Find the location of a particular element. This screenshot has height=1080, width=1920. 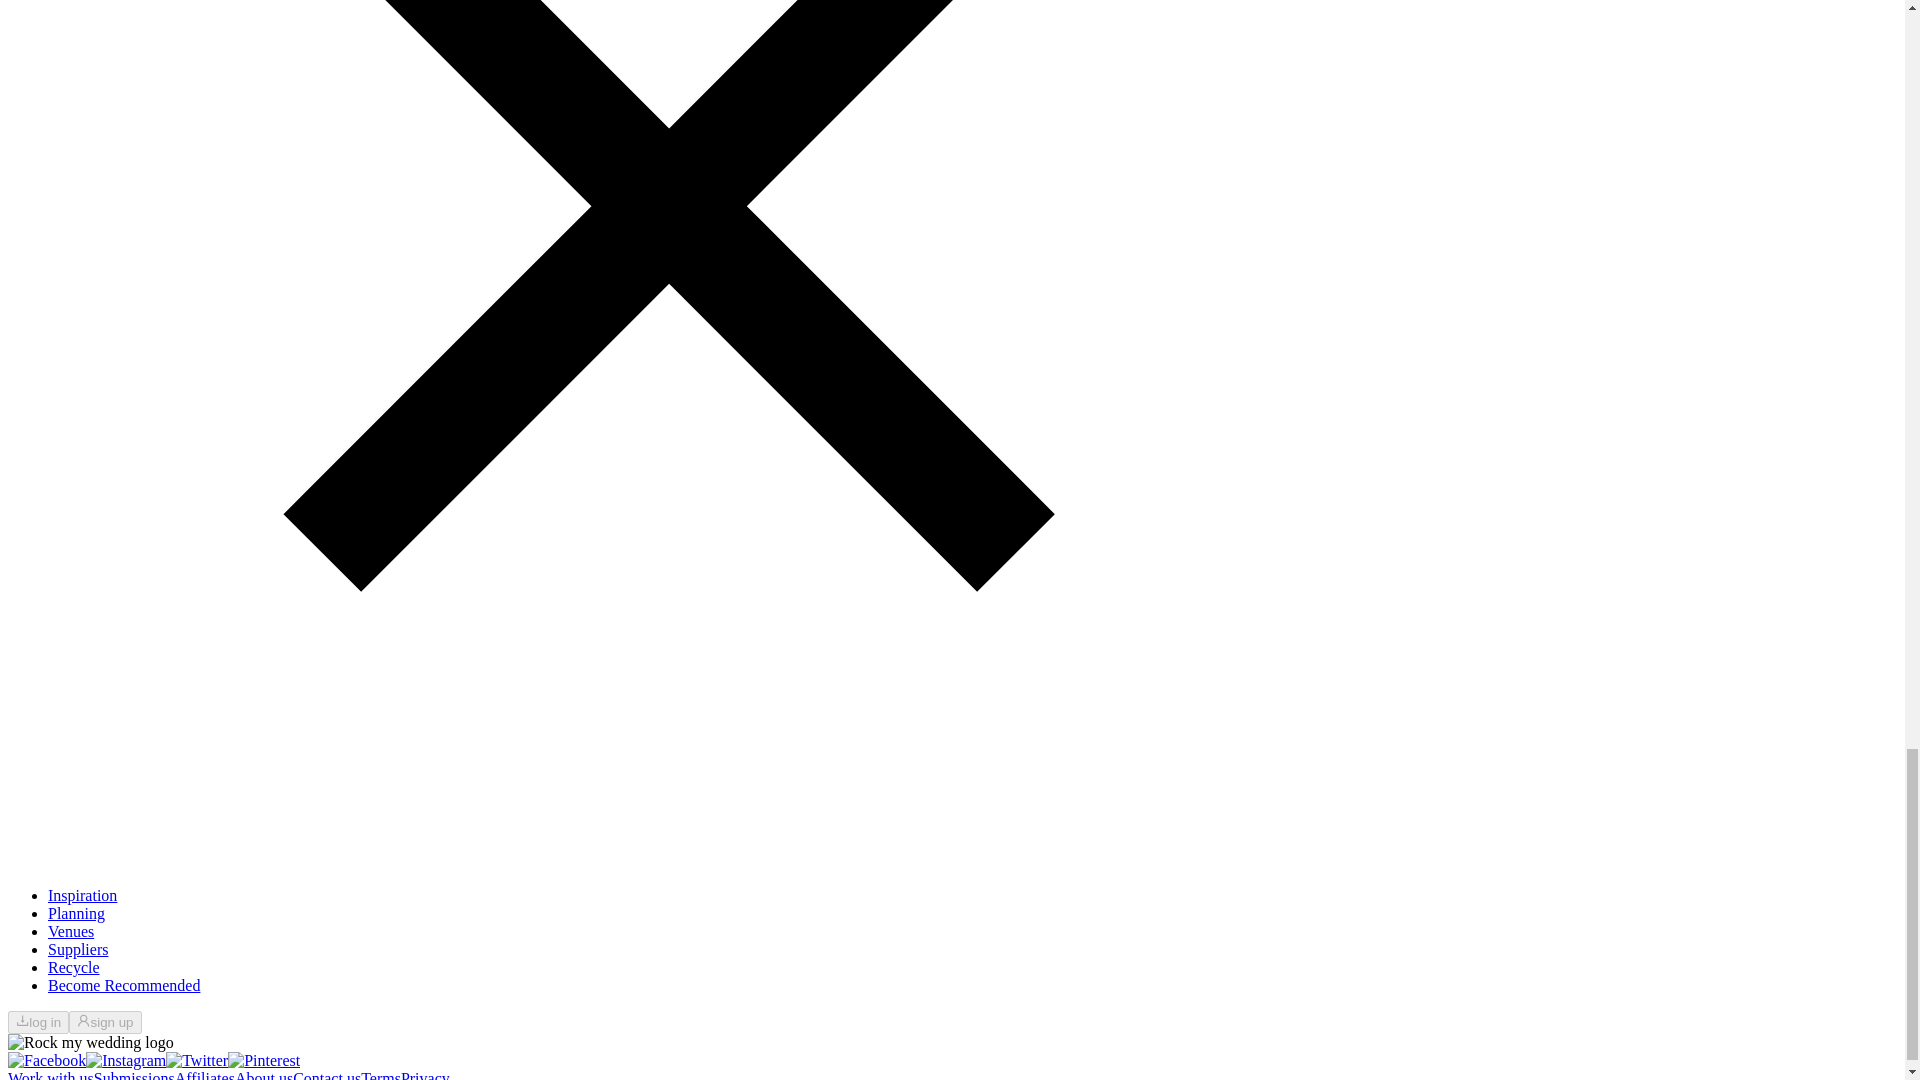

Become Recommended is located at coordinates (124, 985).